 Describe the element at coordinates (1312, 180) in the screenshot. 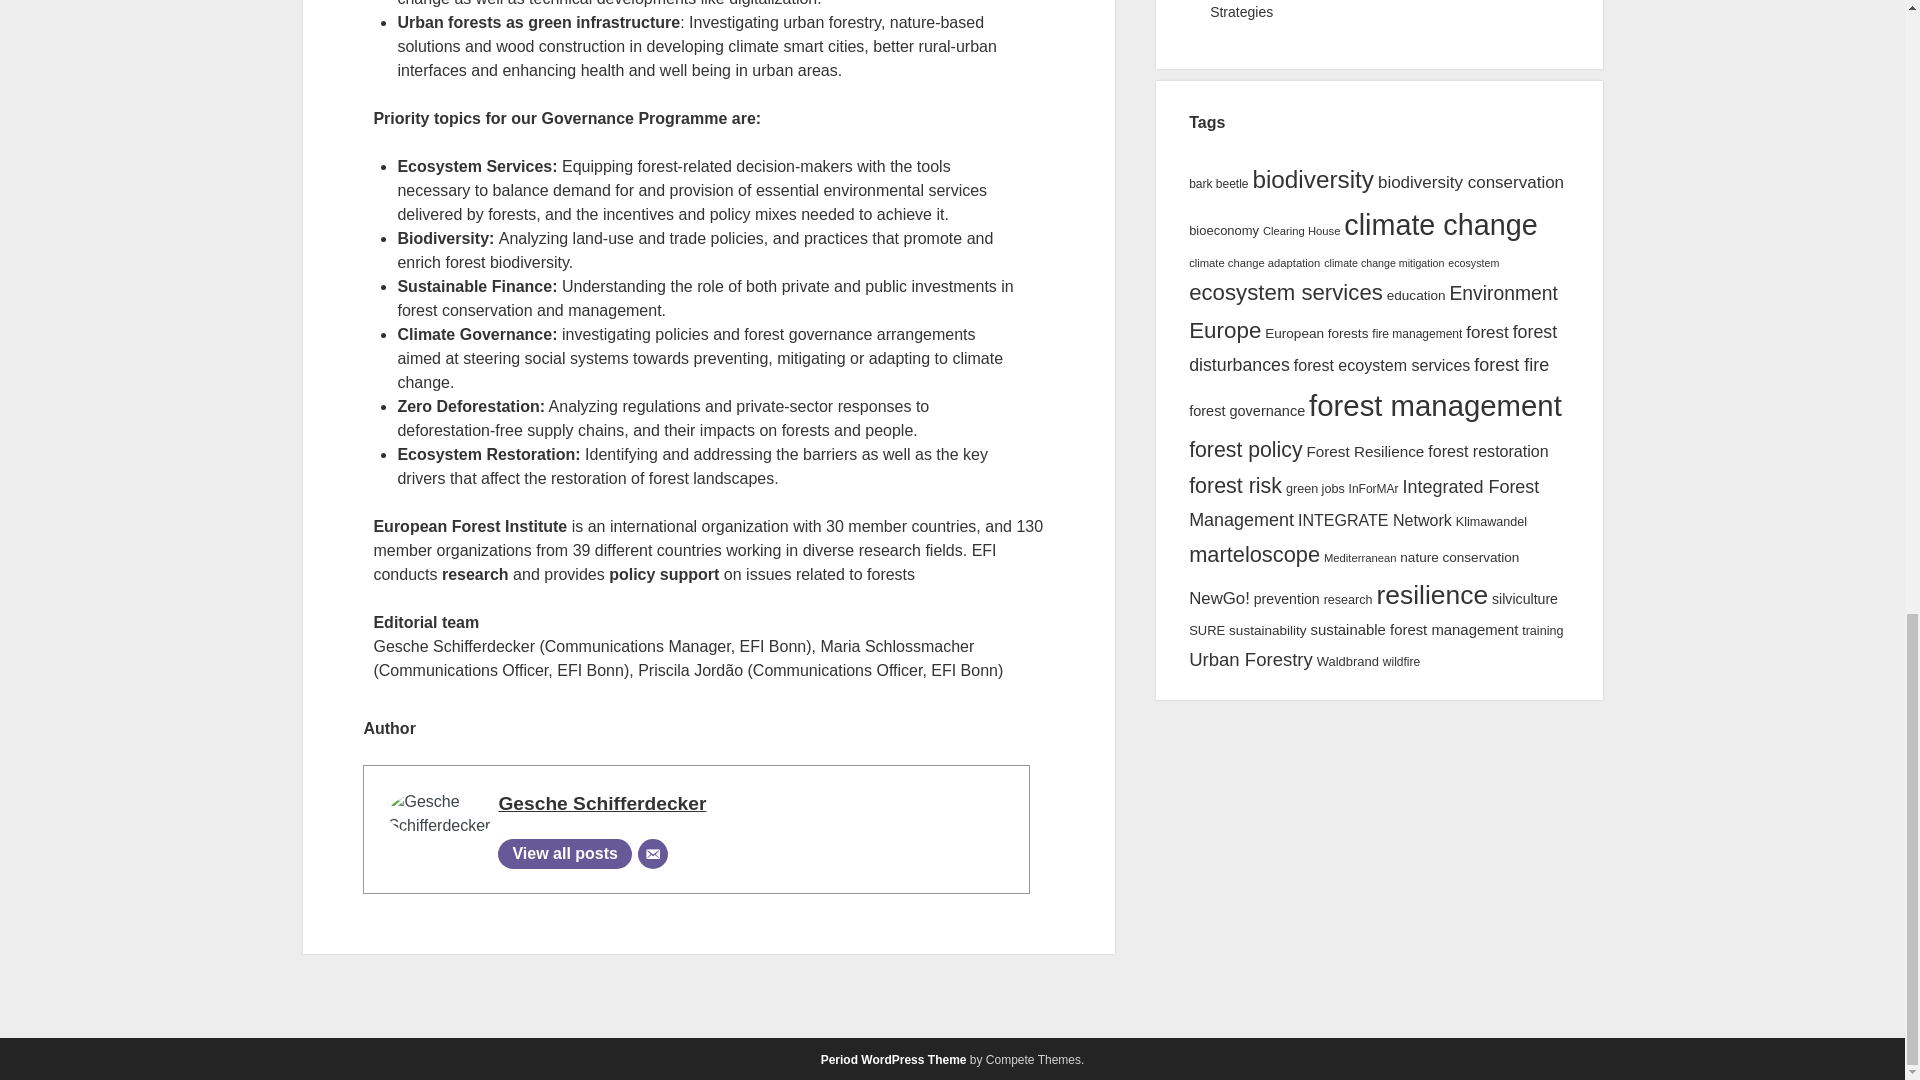

I see `biodiversity` at that location.